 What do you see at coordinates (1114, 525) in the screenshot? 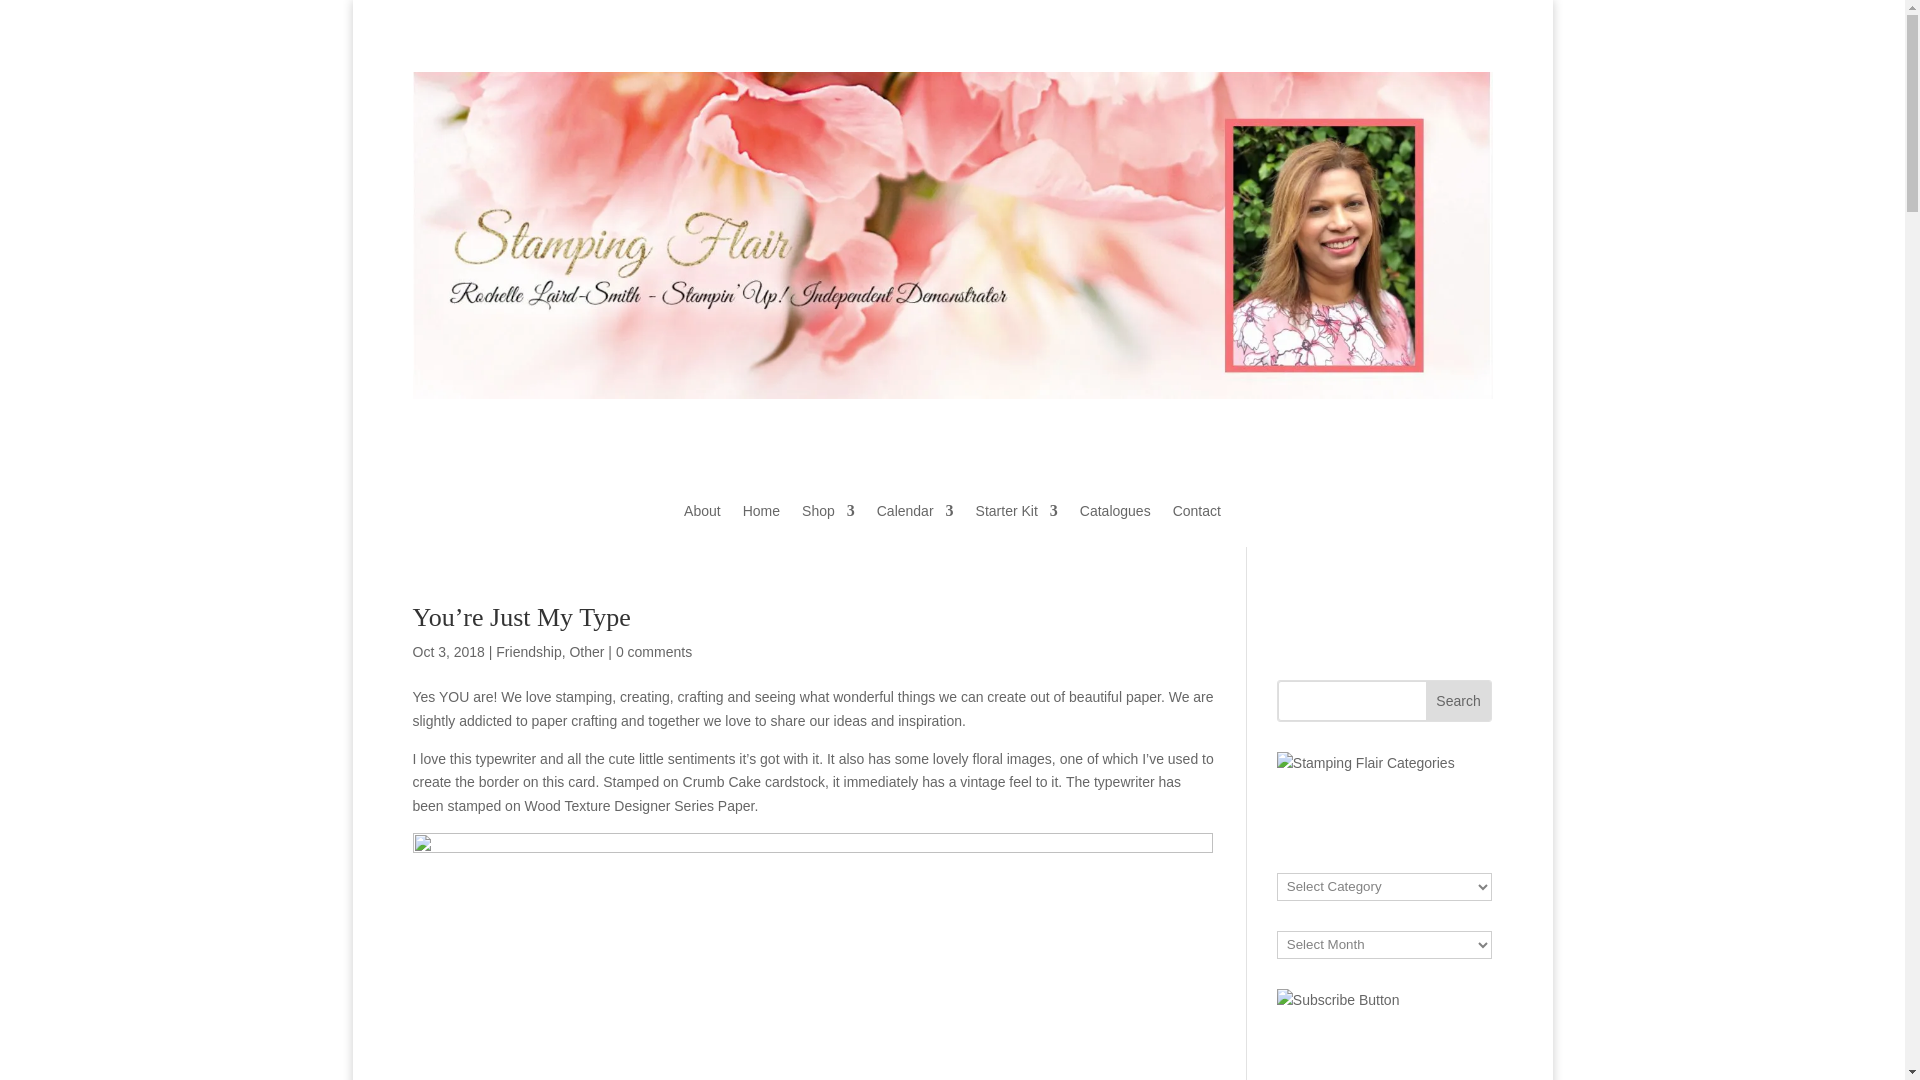
I see `Catalogues` at bounding box center [1114, 525].